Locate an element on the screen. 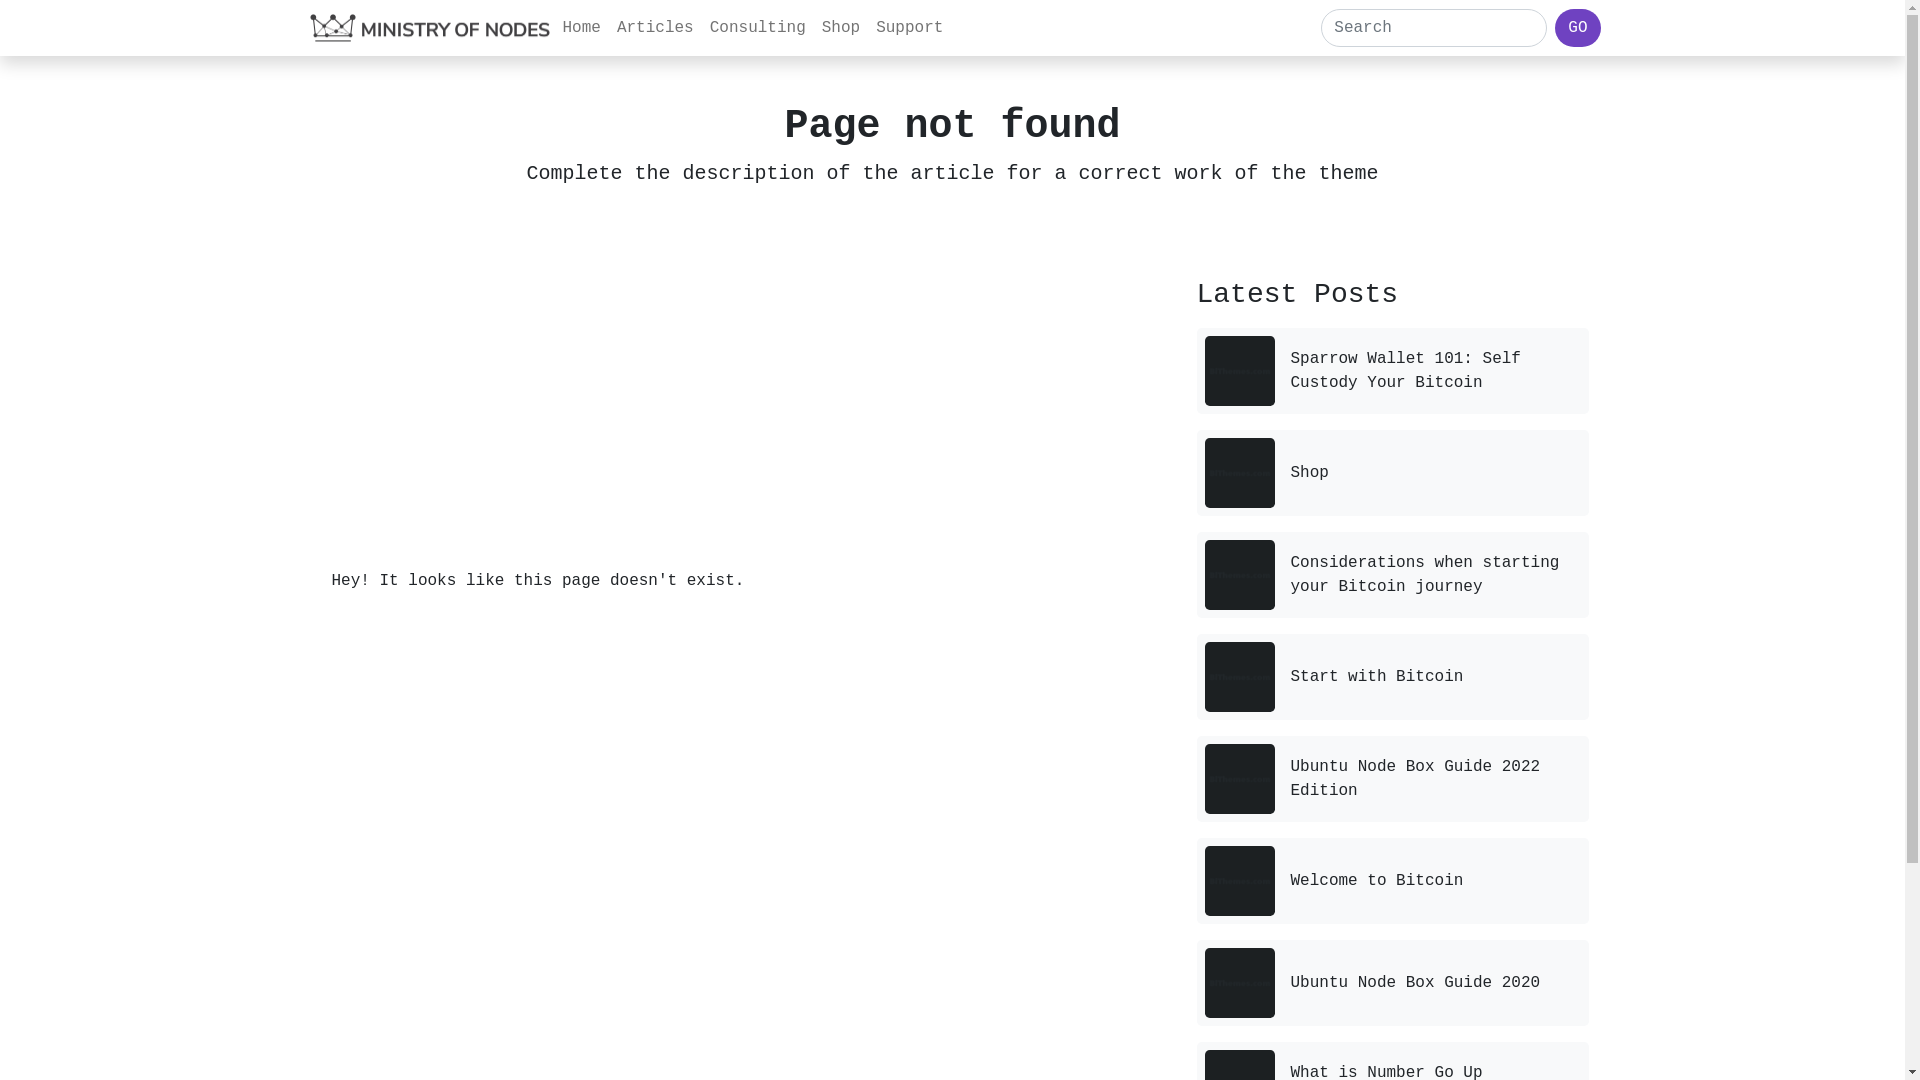 The image size is (1920, 1080). Ubuntu Node Box Guide 2022 Edition is located at coordinates (1415, 779).